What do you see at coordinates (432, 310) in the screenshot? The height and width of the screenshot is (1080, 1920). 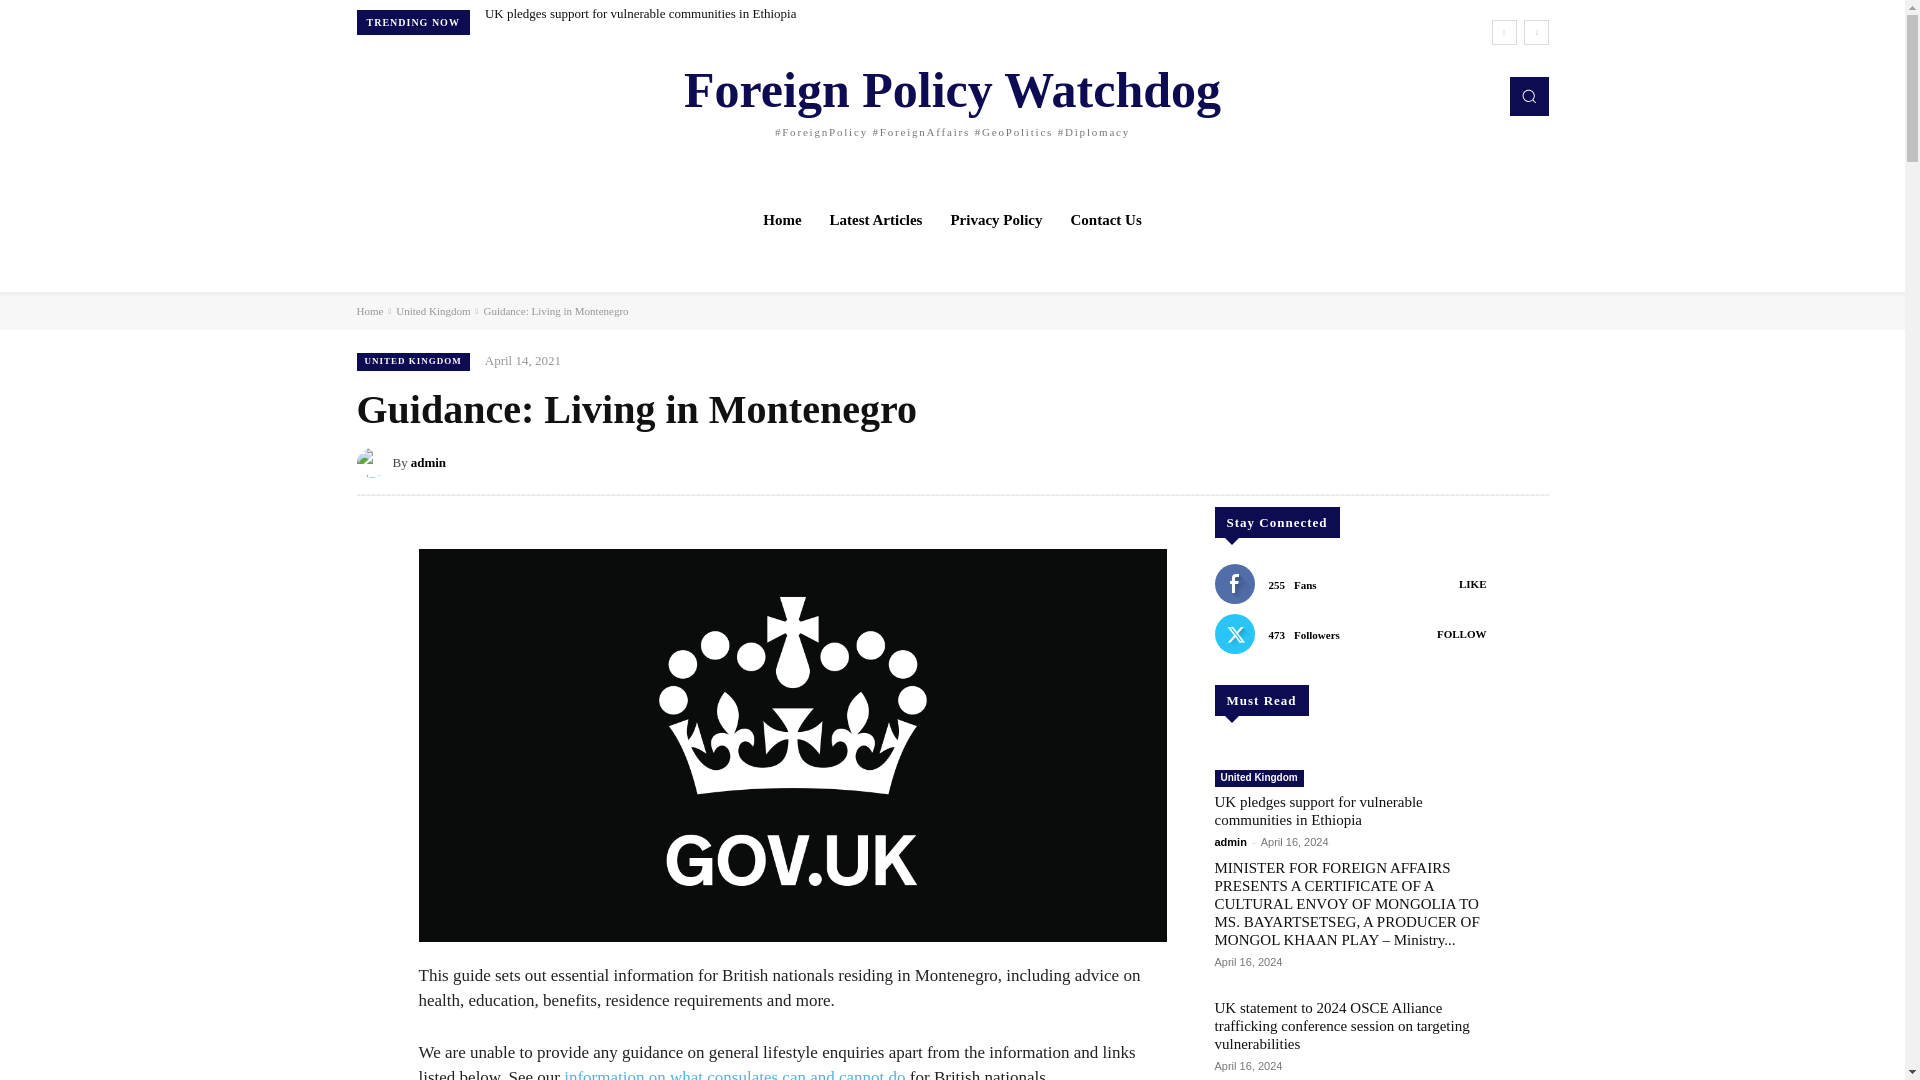 I see `United Kingdom` at bounding box center [432, 310].